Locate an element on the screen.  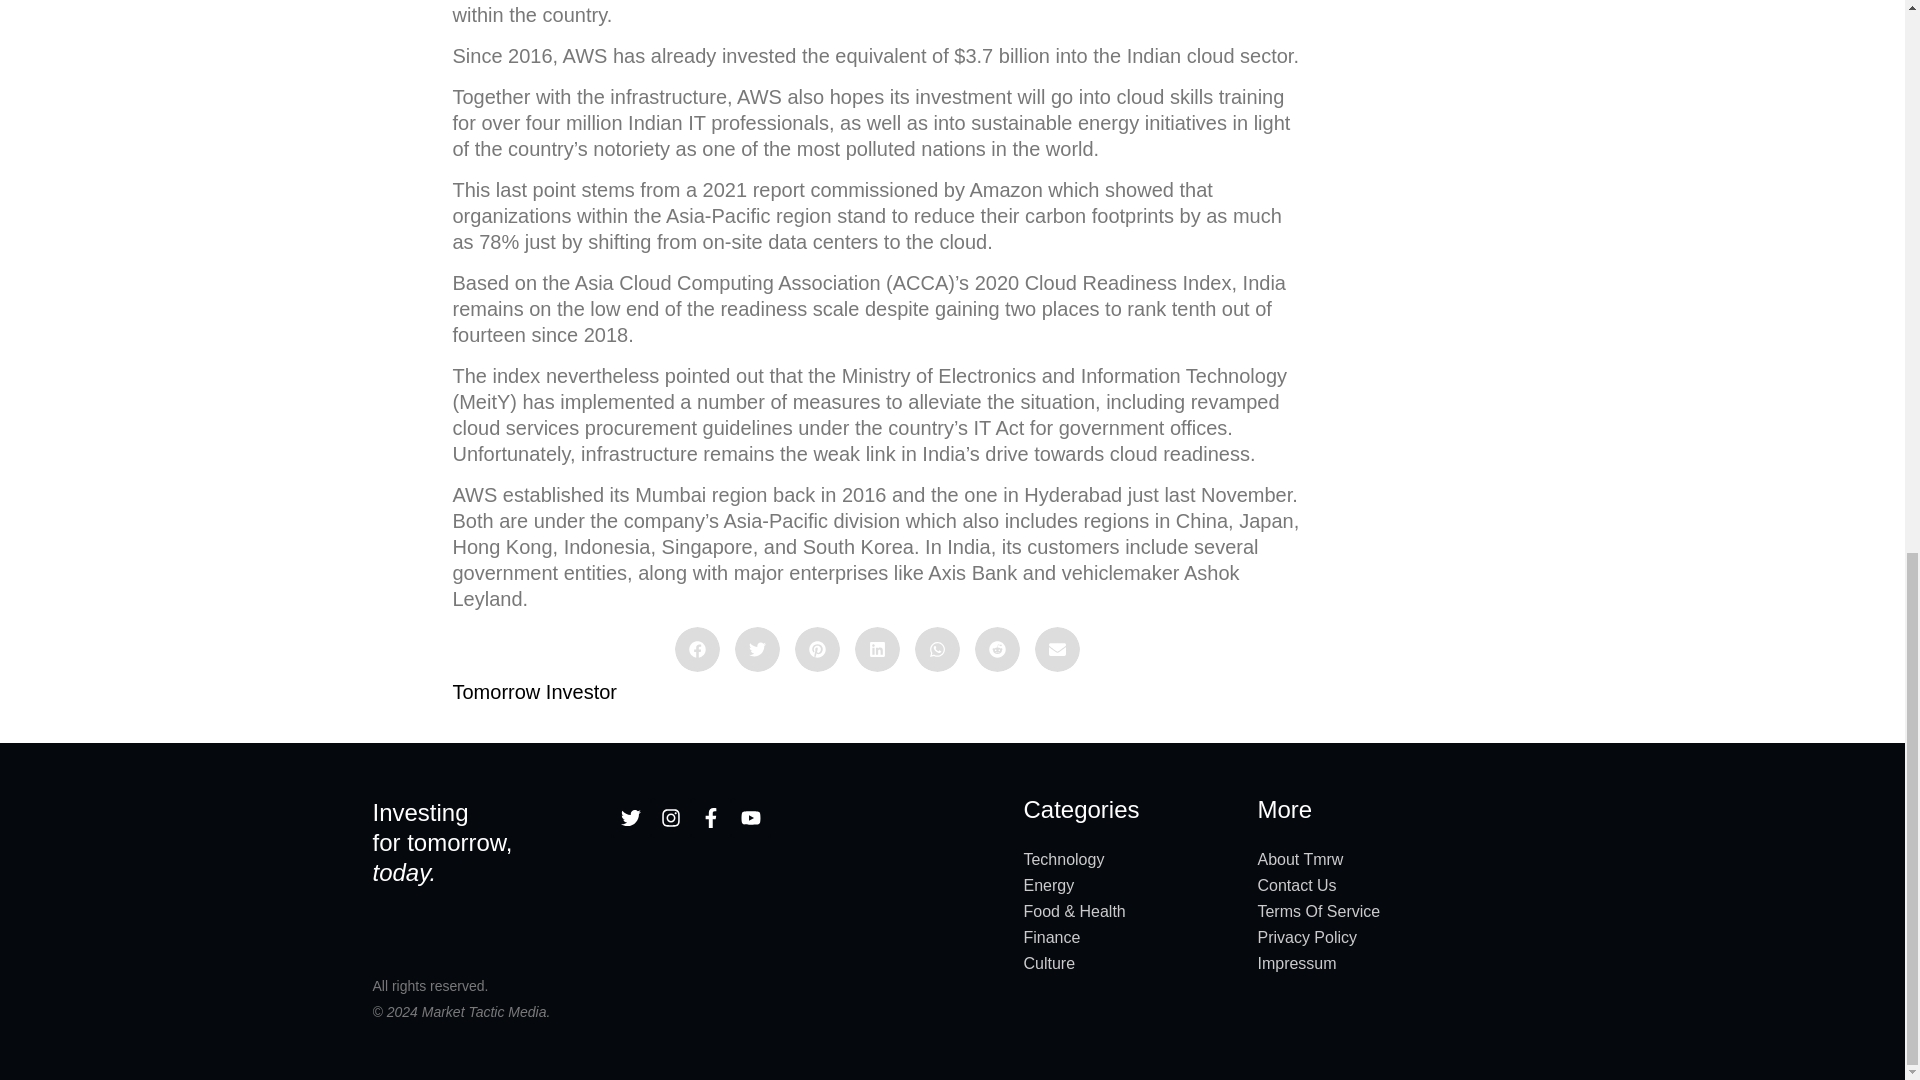
Contact Us is located at coordinates (1394, 885).